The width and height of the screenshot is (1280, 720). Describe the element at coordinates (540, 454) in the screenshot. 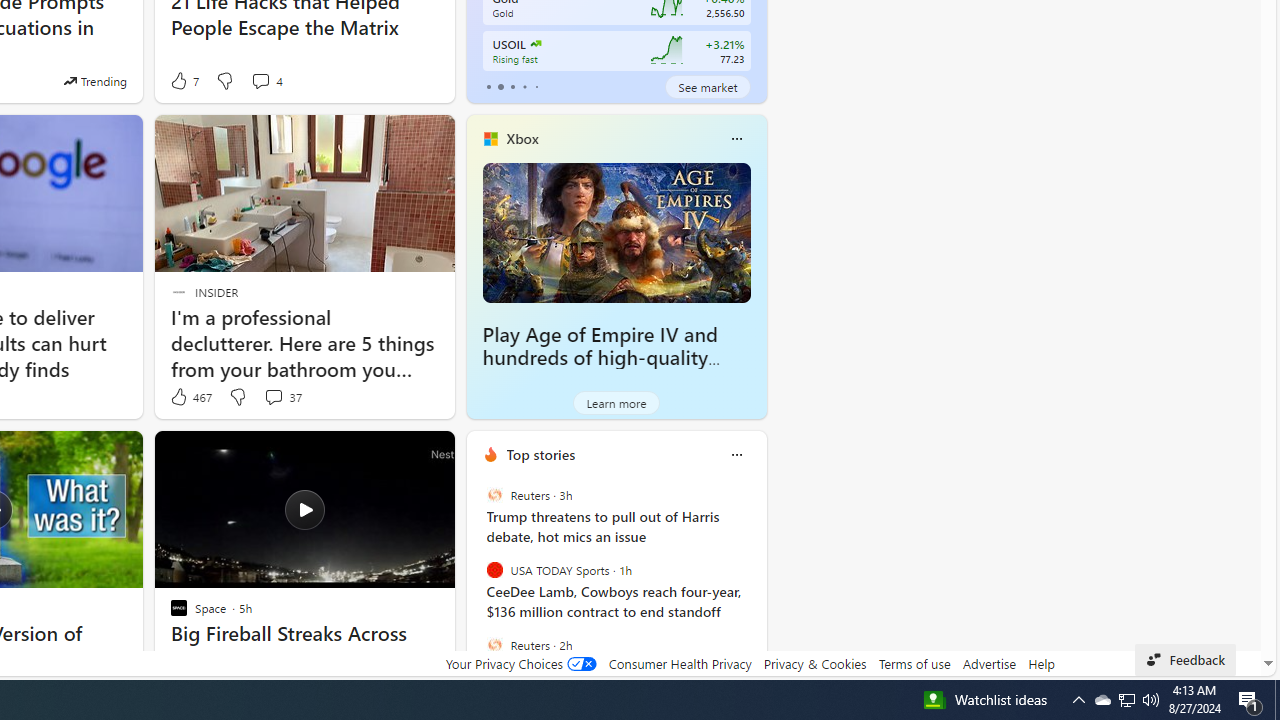

I see `Top stories` at that location.